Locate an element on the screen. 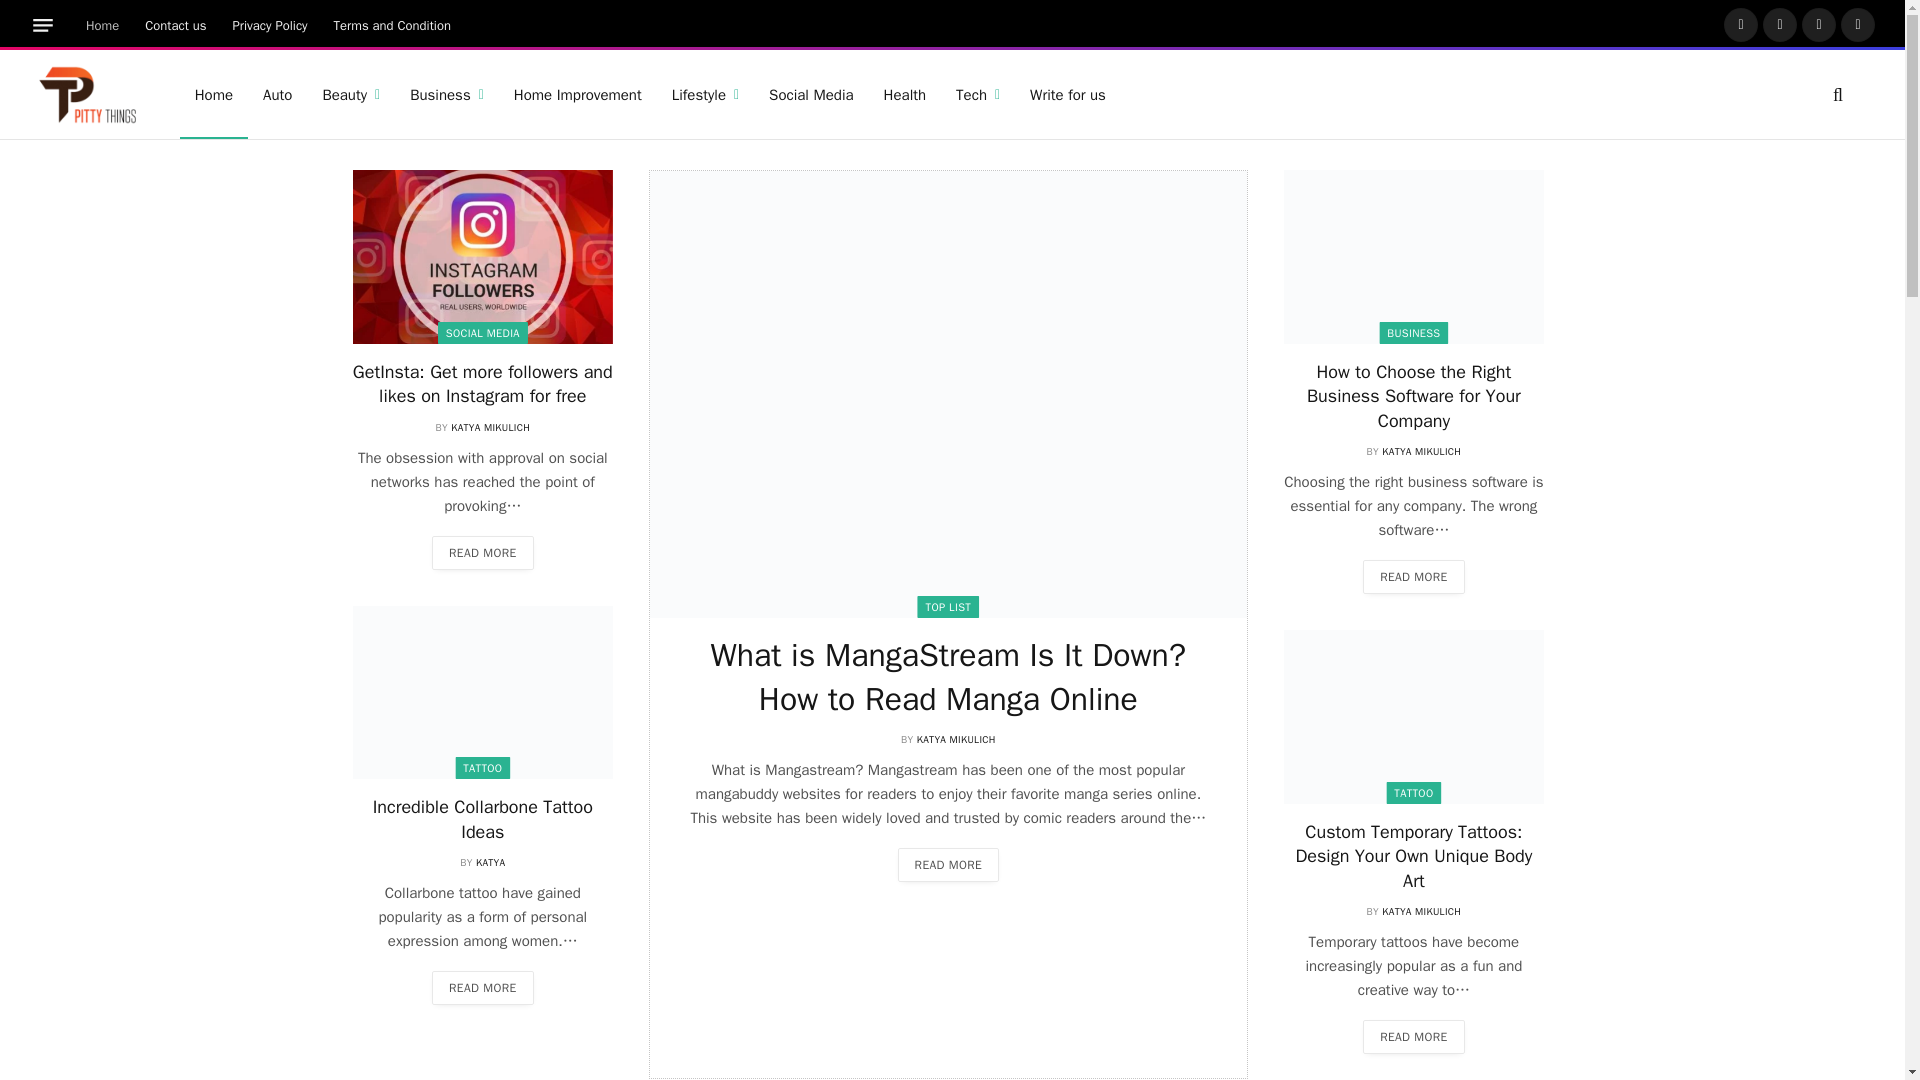  Posts by Katya Mikulich is located at coordinates (490, 428).